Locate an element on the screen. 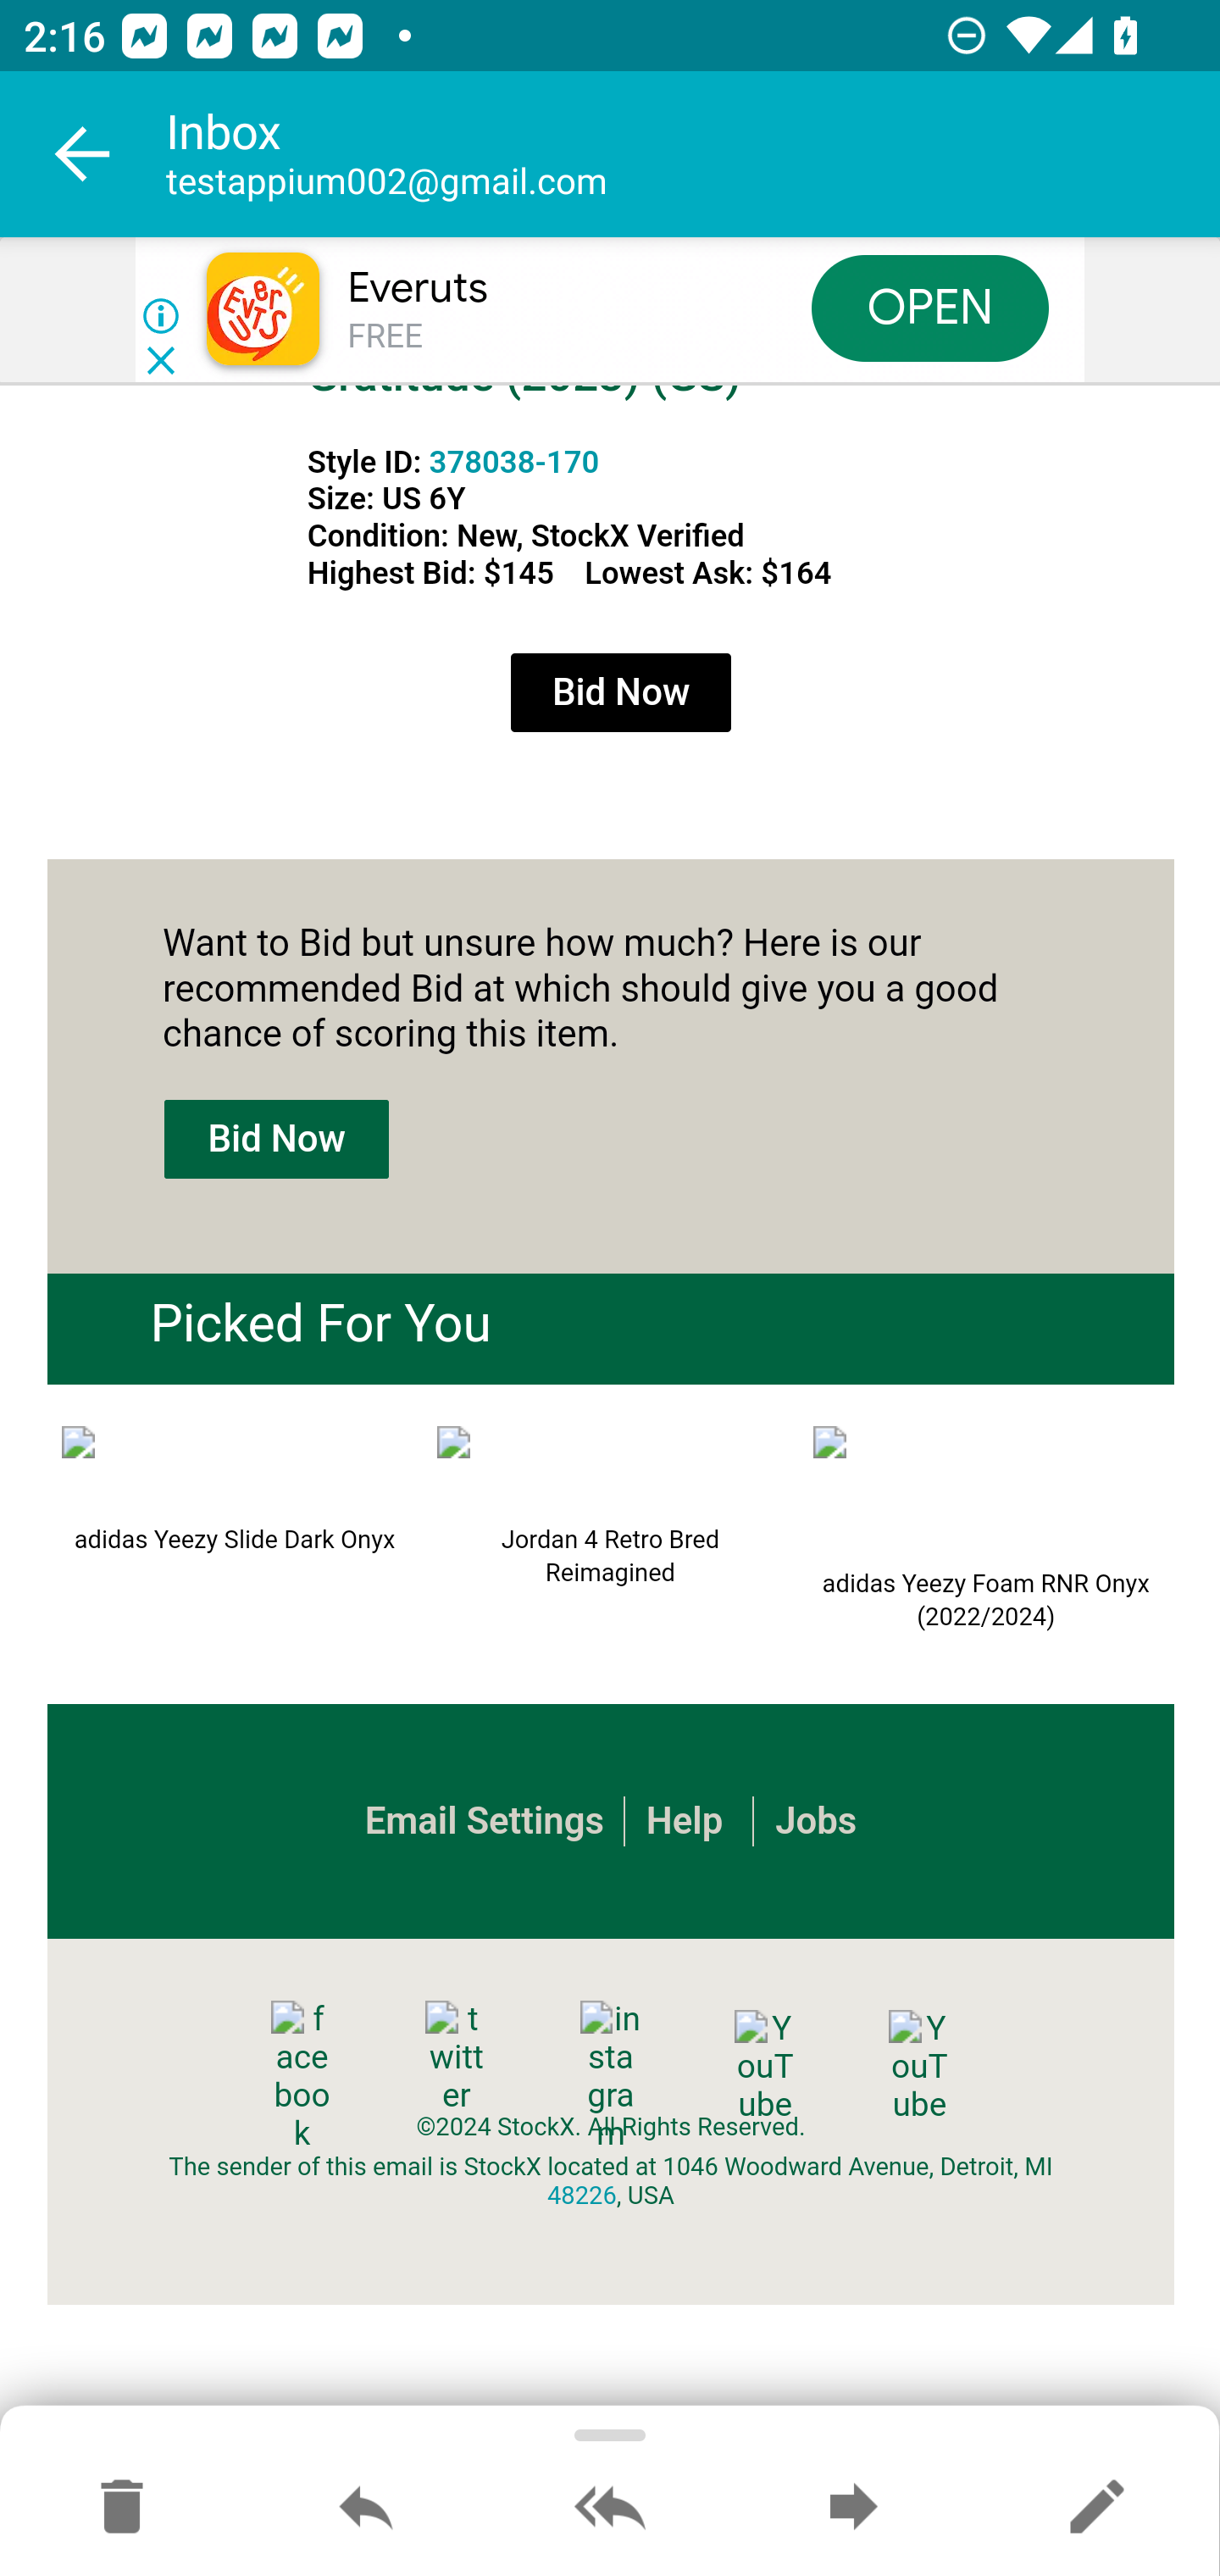 The height and width of the screenshot is (2576, 1220). Move to Deleted is located at coordinates (122, 2508).